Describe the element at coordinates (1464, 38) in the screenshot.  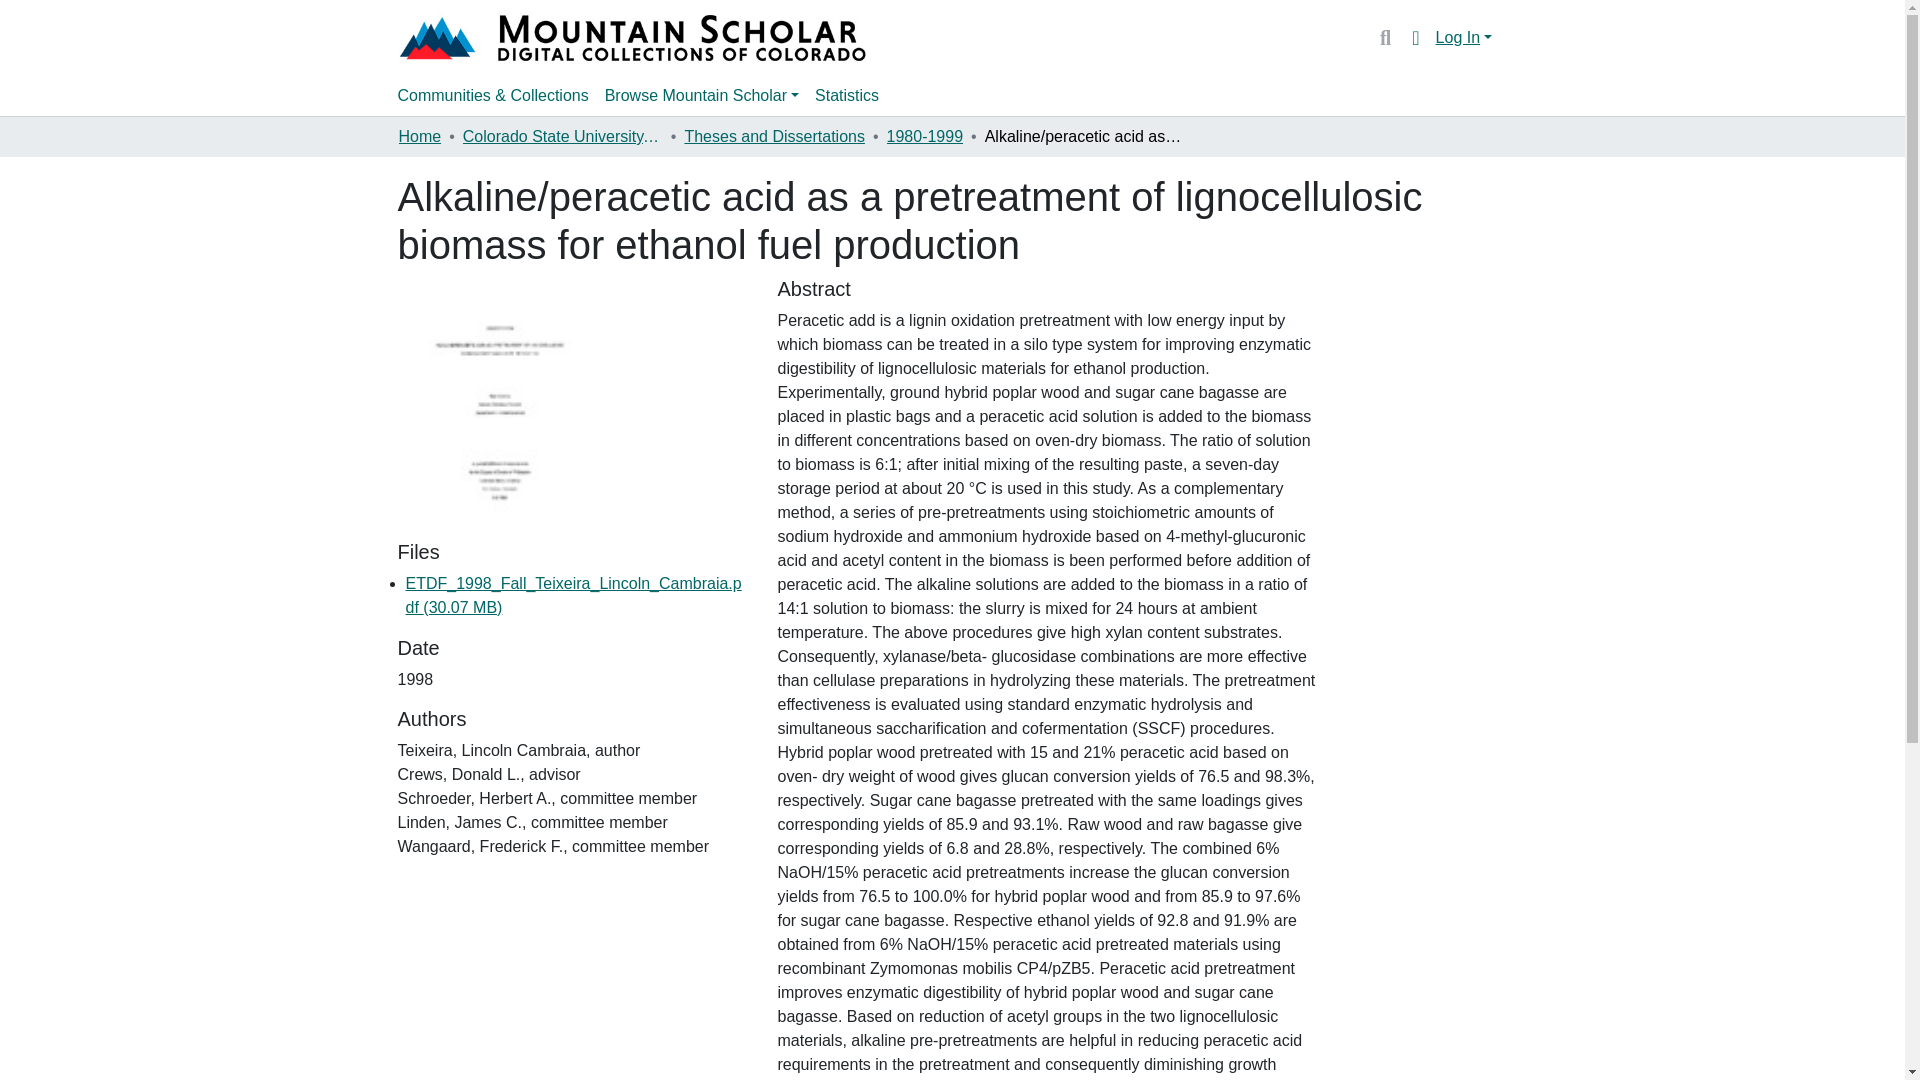
I see `Log In` at that location.